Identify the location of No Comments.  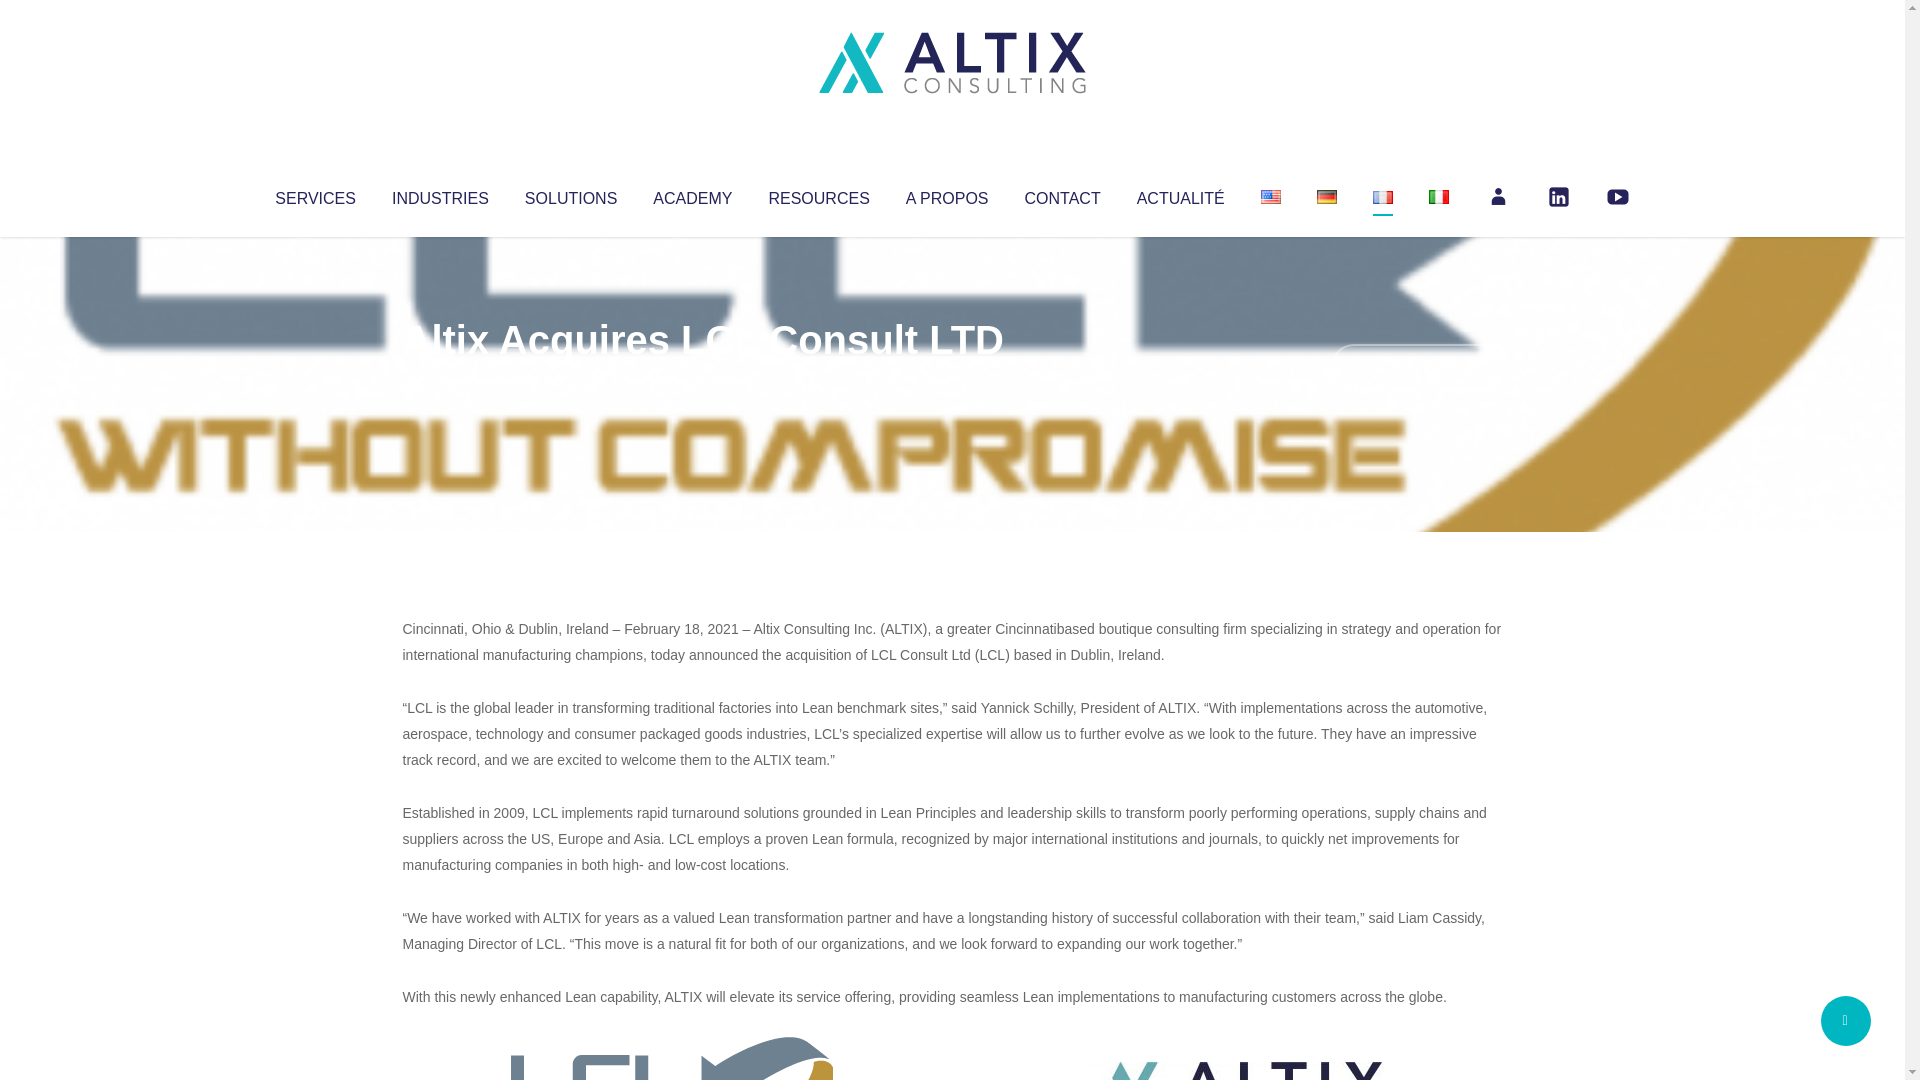
(1416, 366).